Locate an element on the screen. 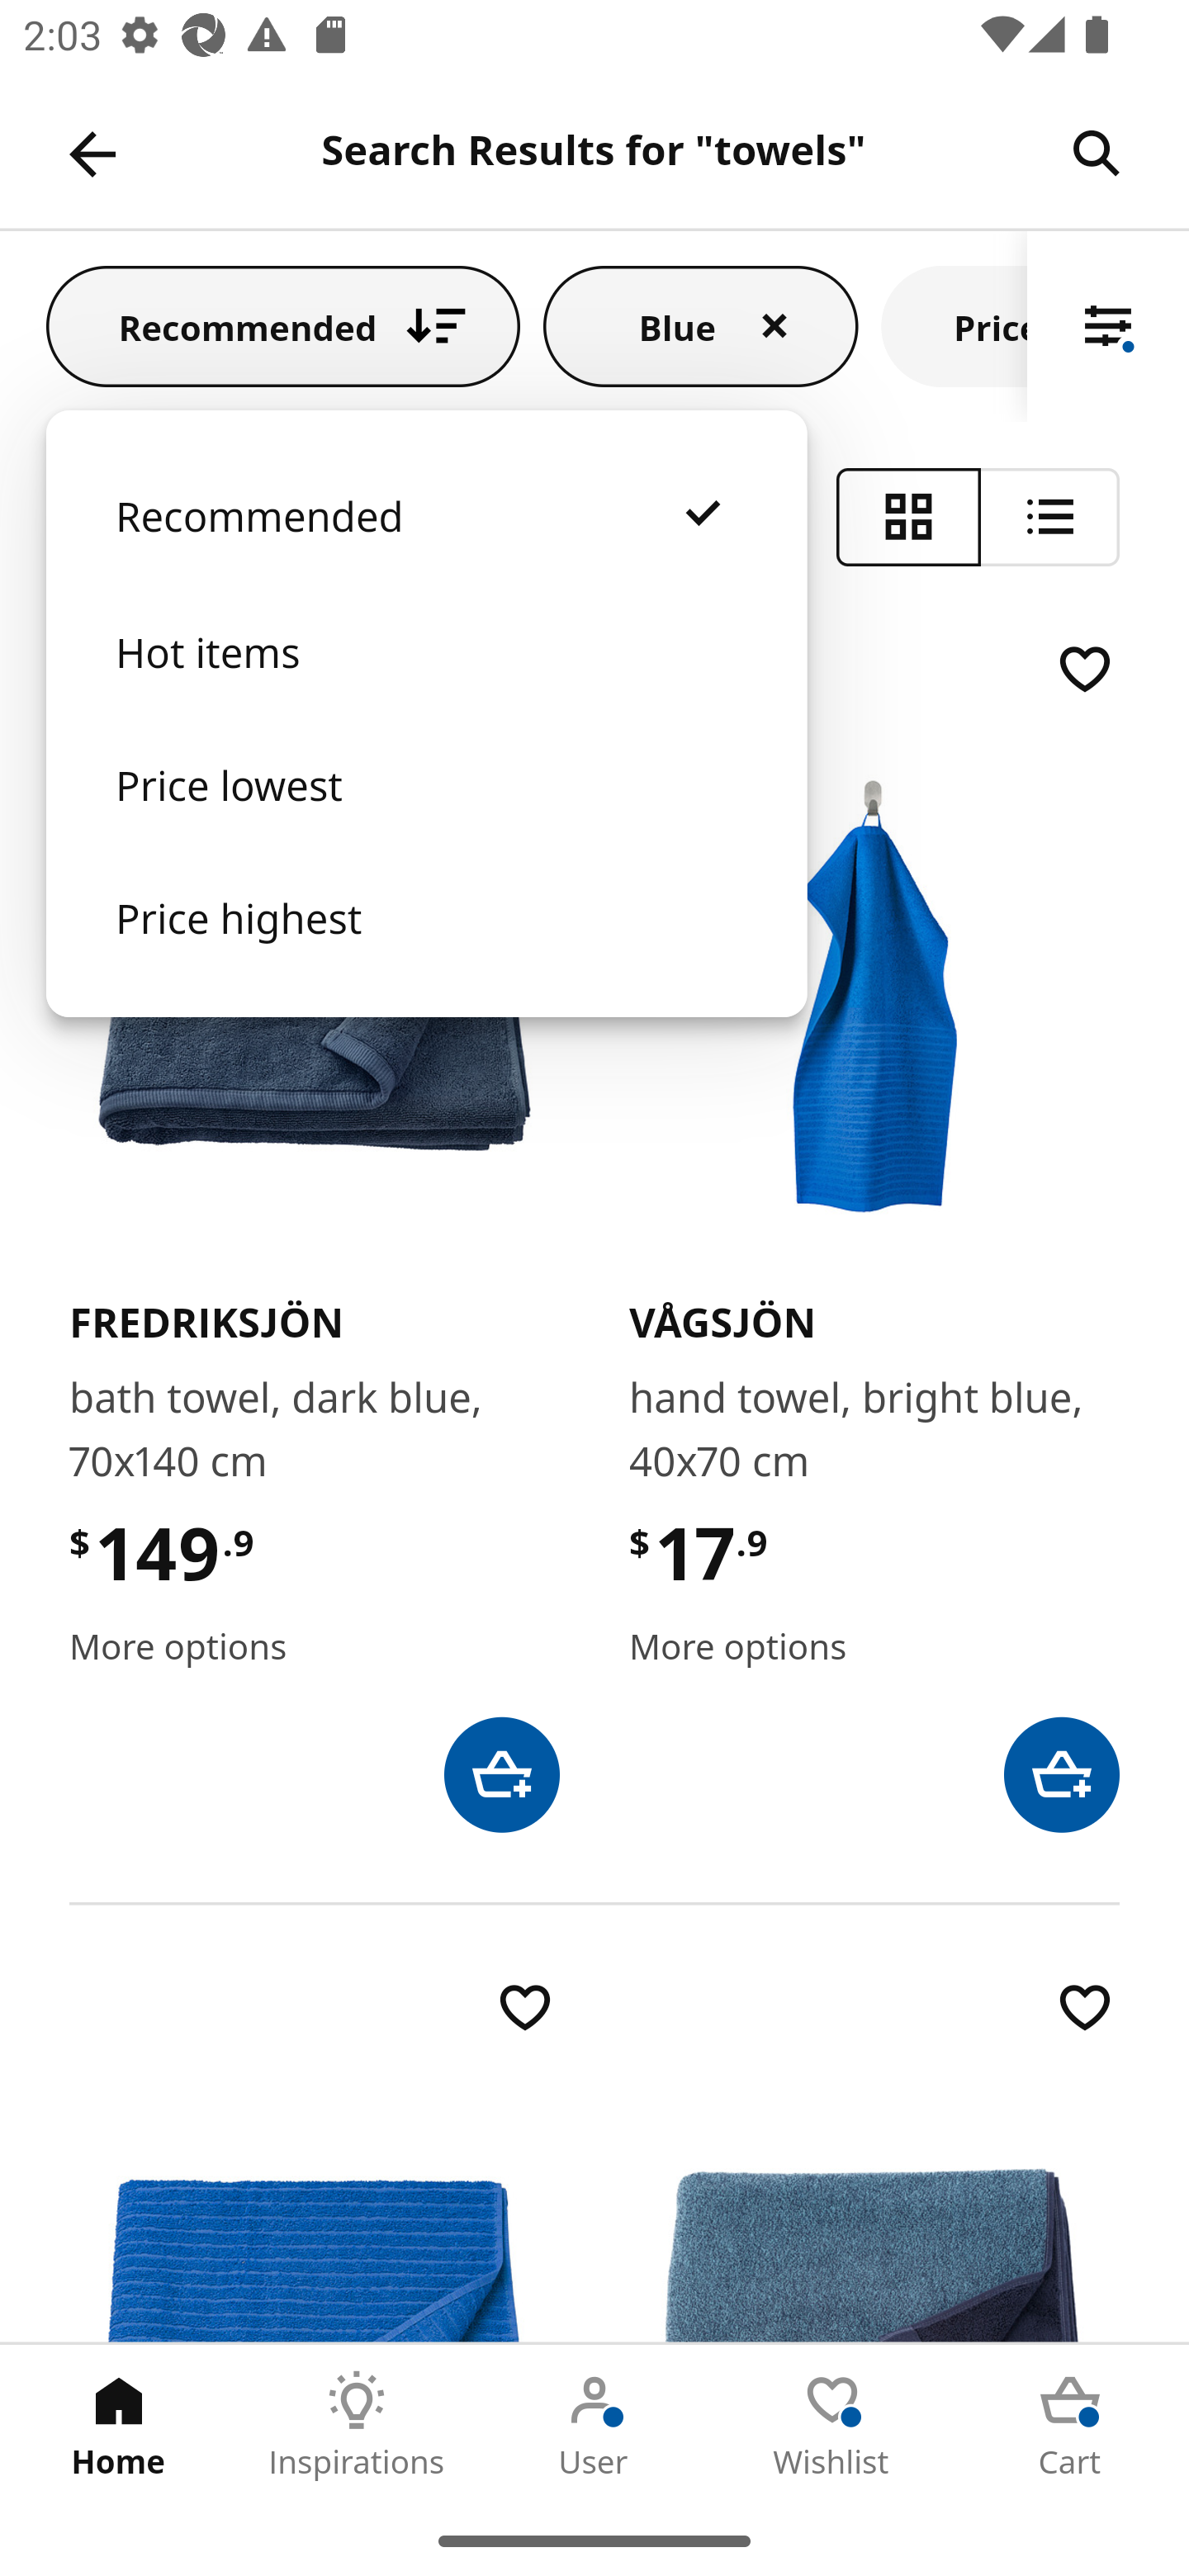 The width and height of the screenshot is (1189, 2576). Inspirations
Tab 2 of 5 is located at coordinates (357, 2425).